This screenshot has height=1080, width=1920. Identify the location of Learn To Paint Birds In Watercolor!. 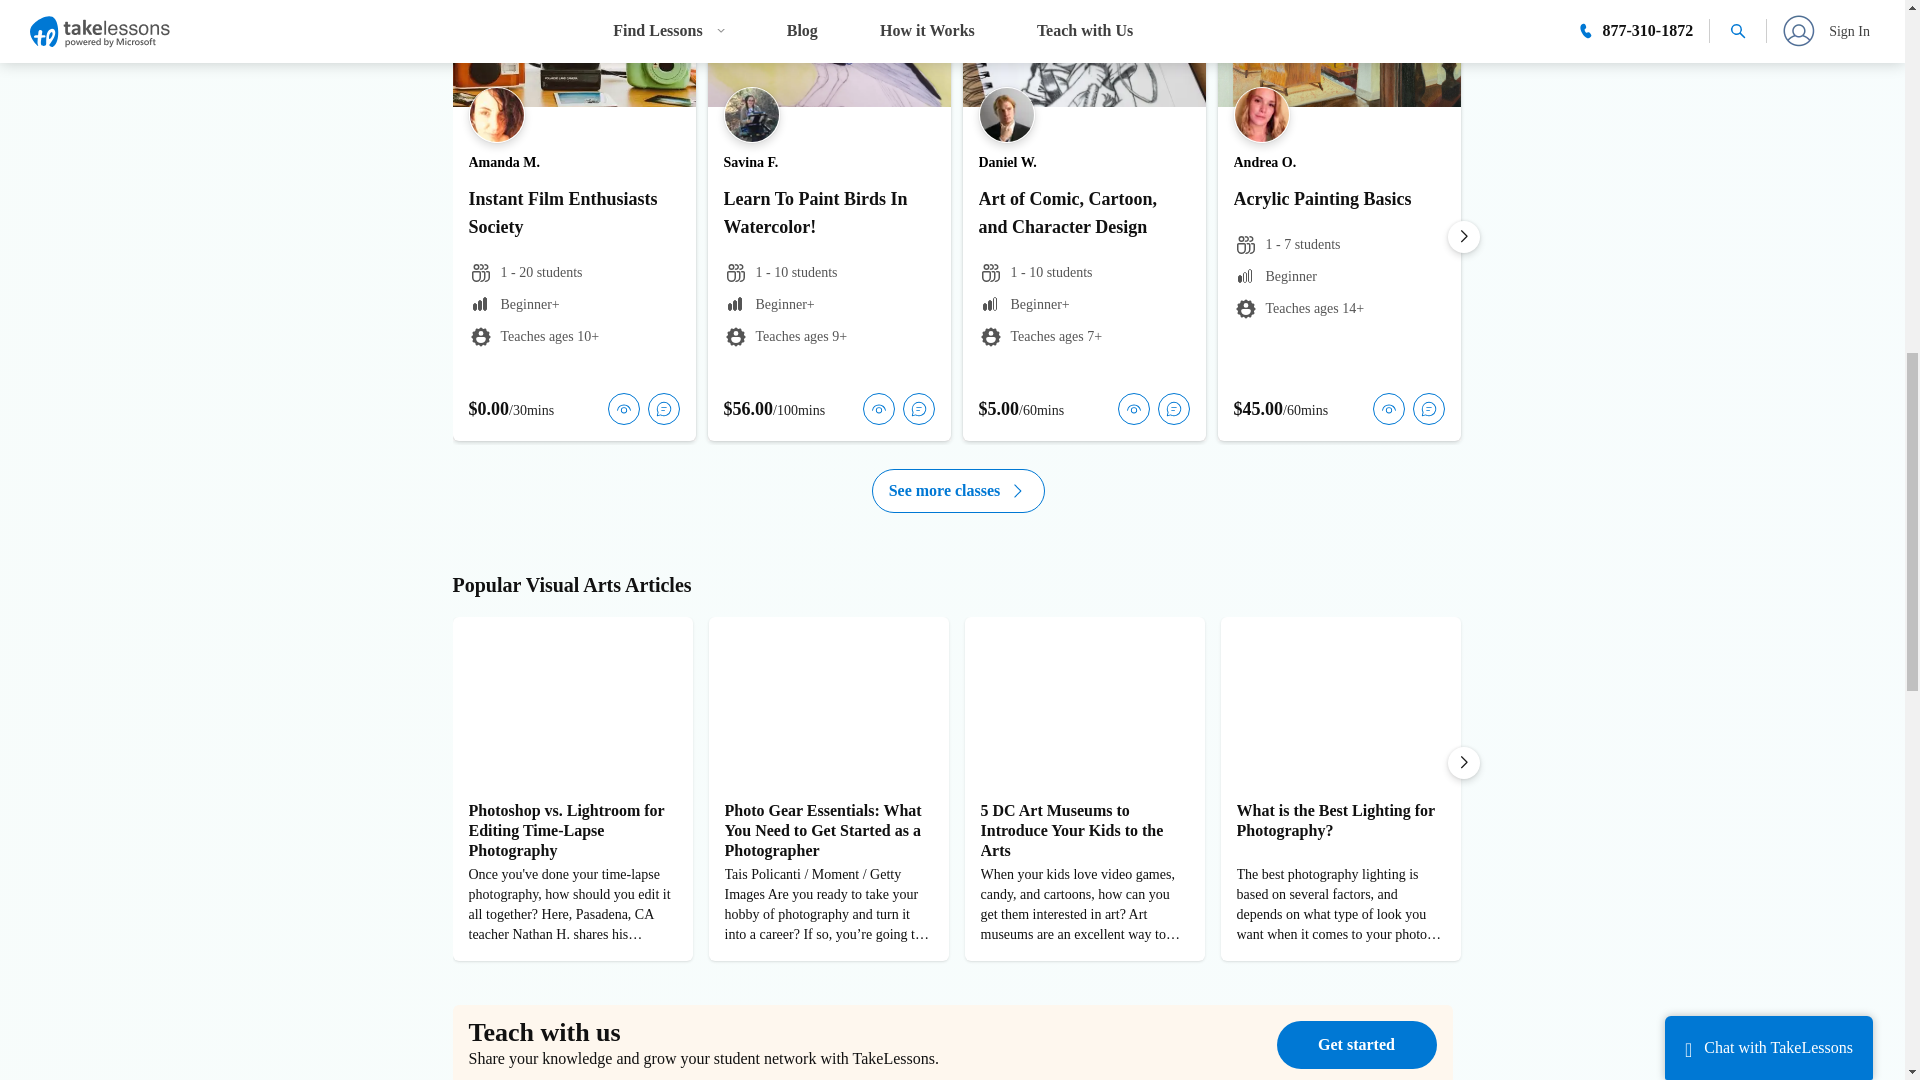
(829, 212).